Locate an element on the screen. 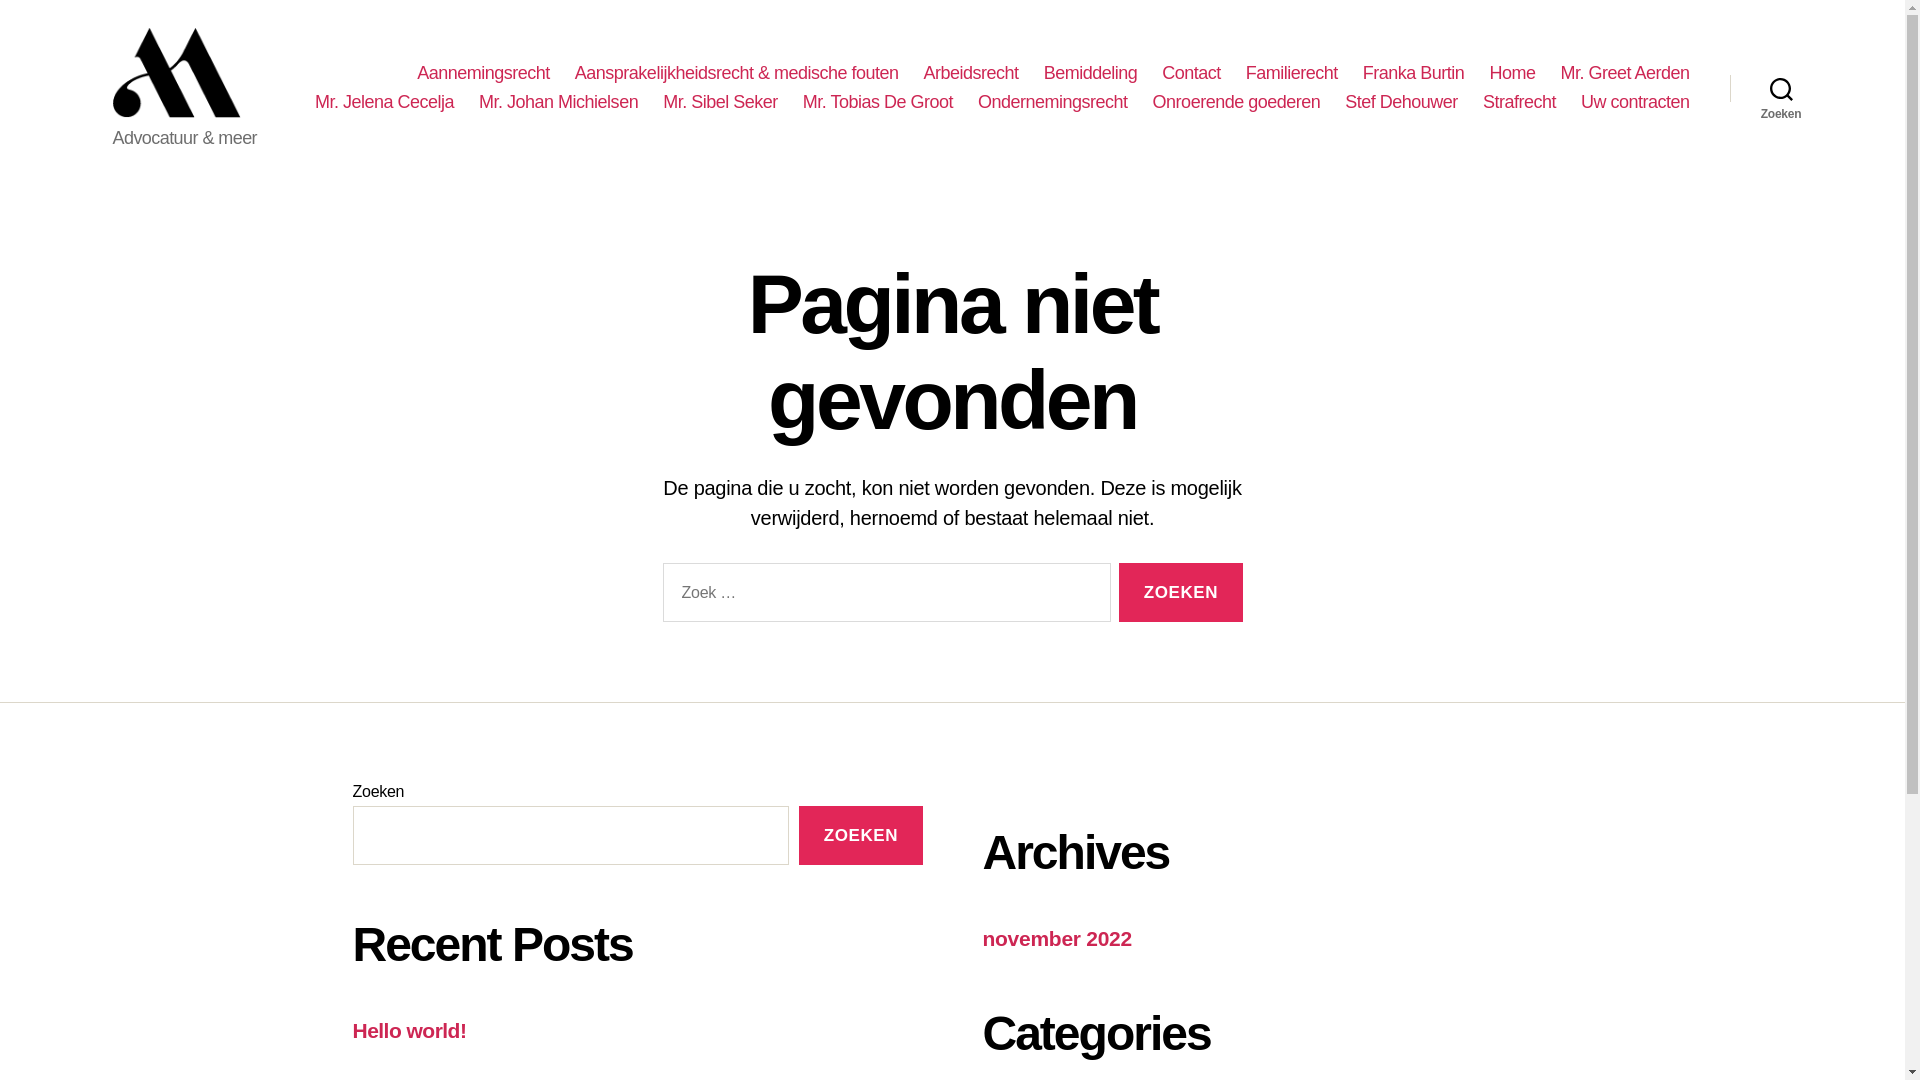 This screenshot has width=1920, height=1080. Contact is located at coordinates (1192, 74).